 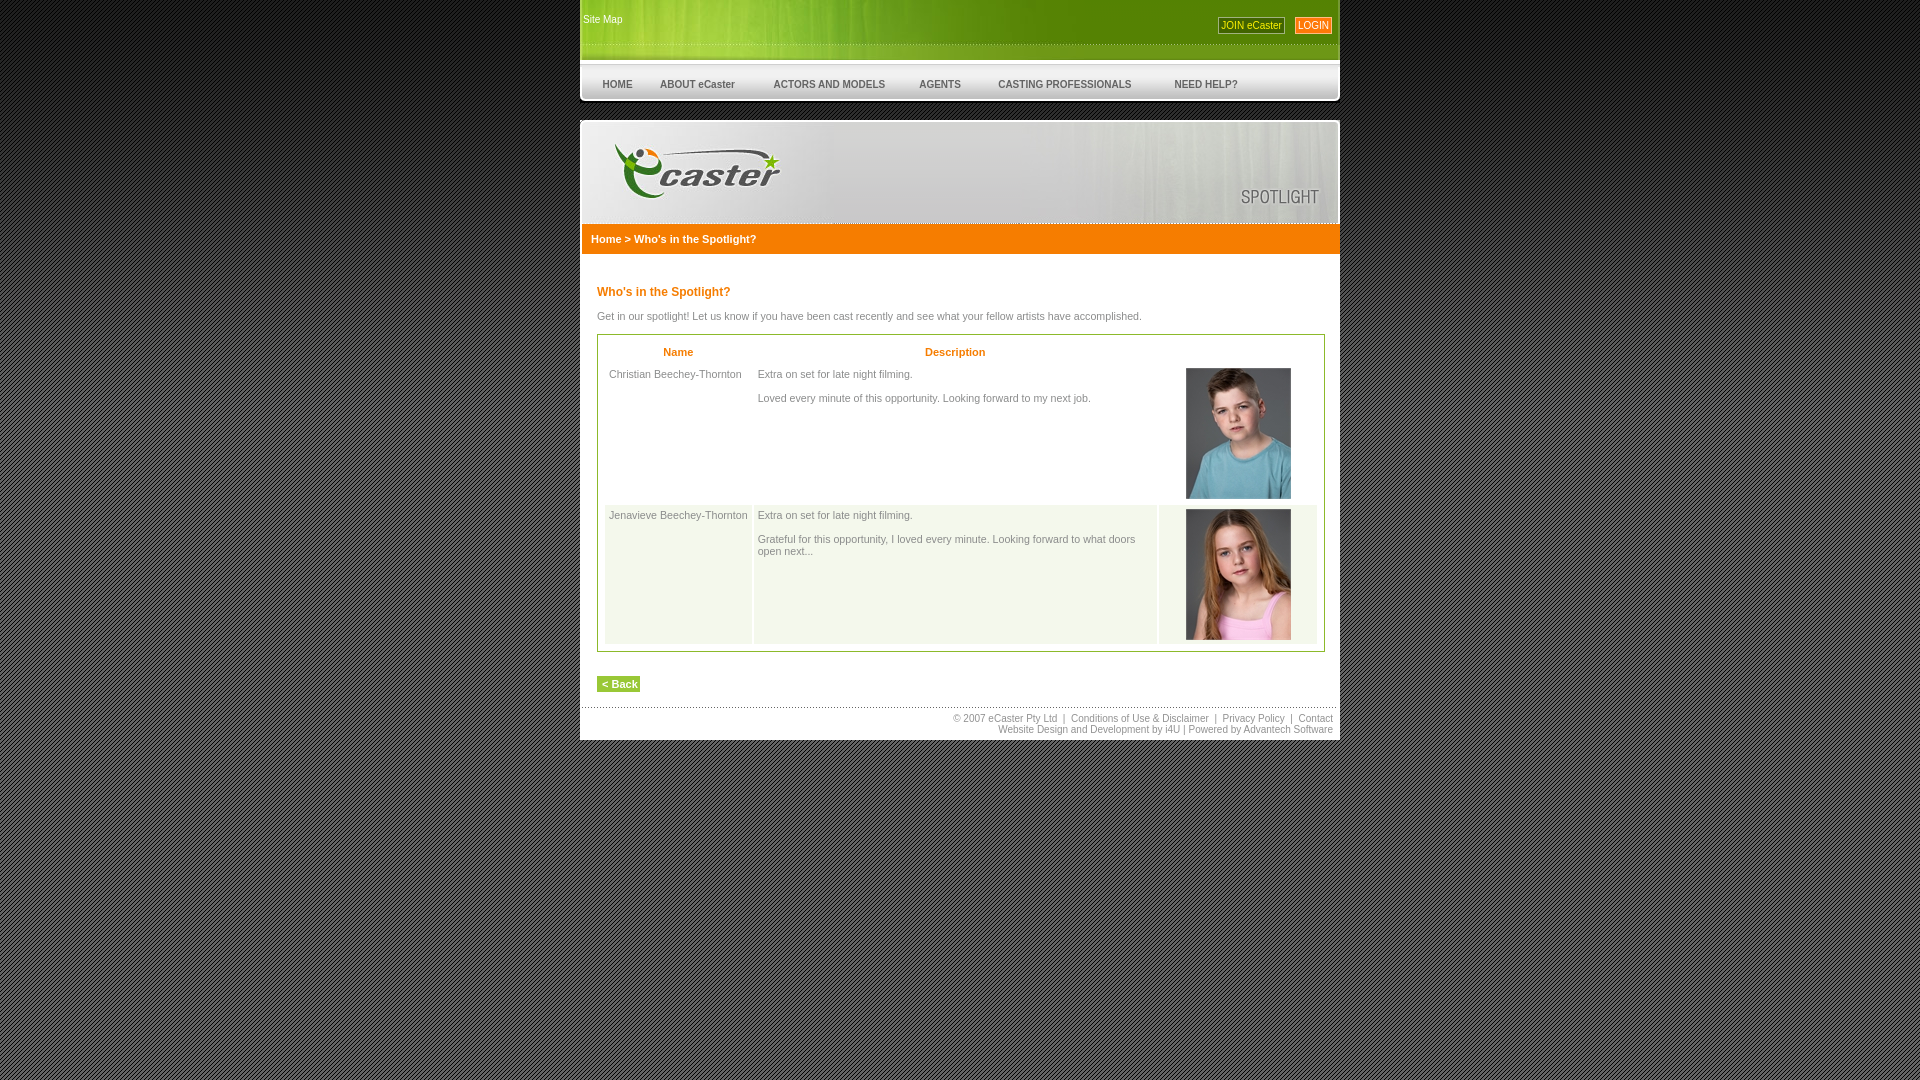 What do you see at coordinates (678, 352) in the screenshot?
I see `Name` at bounding box center [678, 352].